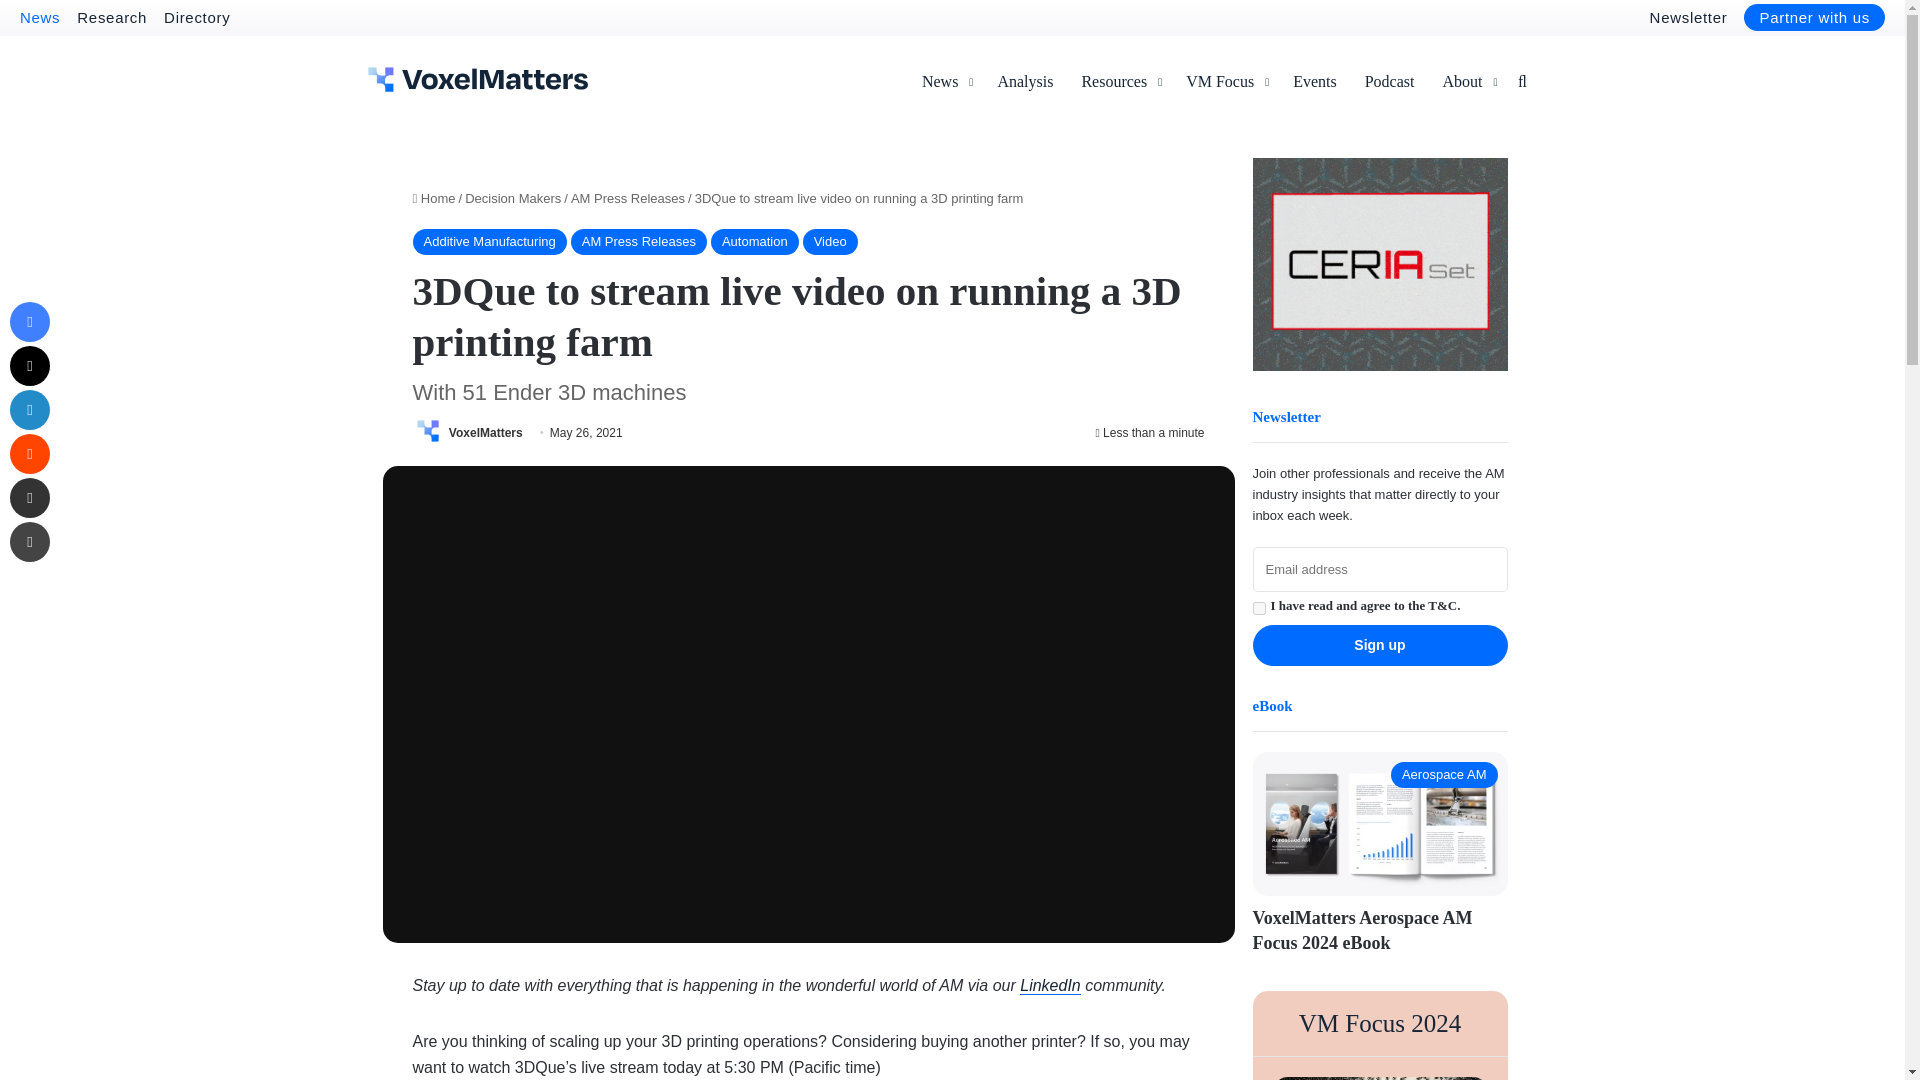  What do you see at coordinates (946, 82) in the screenshot?
I see `News` at bounding box center [946, 82].